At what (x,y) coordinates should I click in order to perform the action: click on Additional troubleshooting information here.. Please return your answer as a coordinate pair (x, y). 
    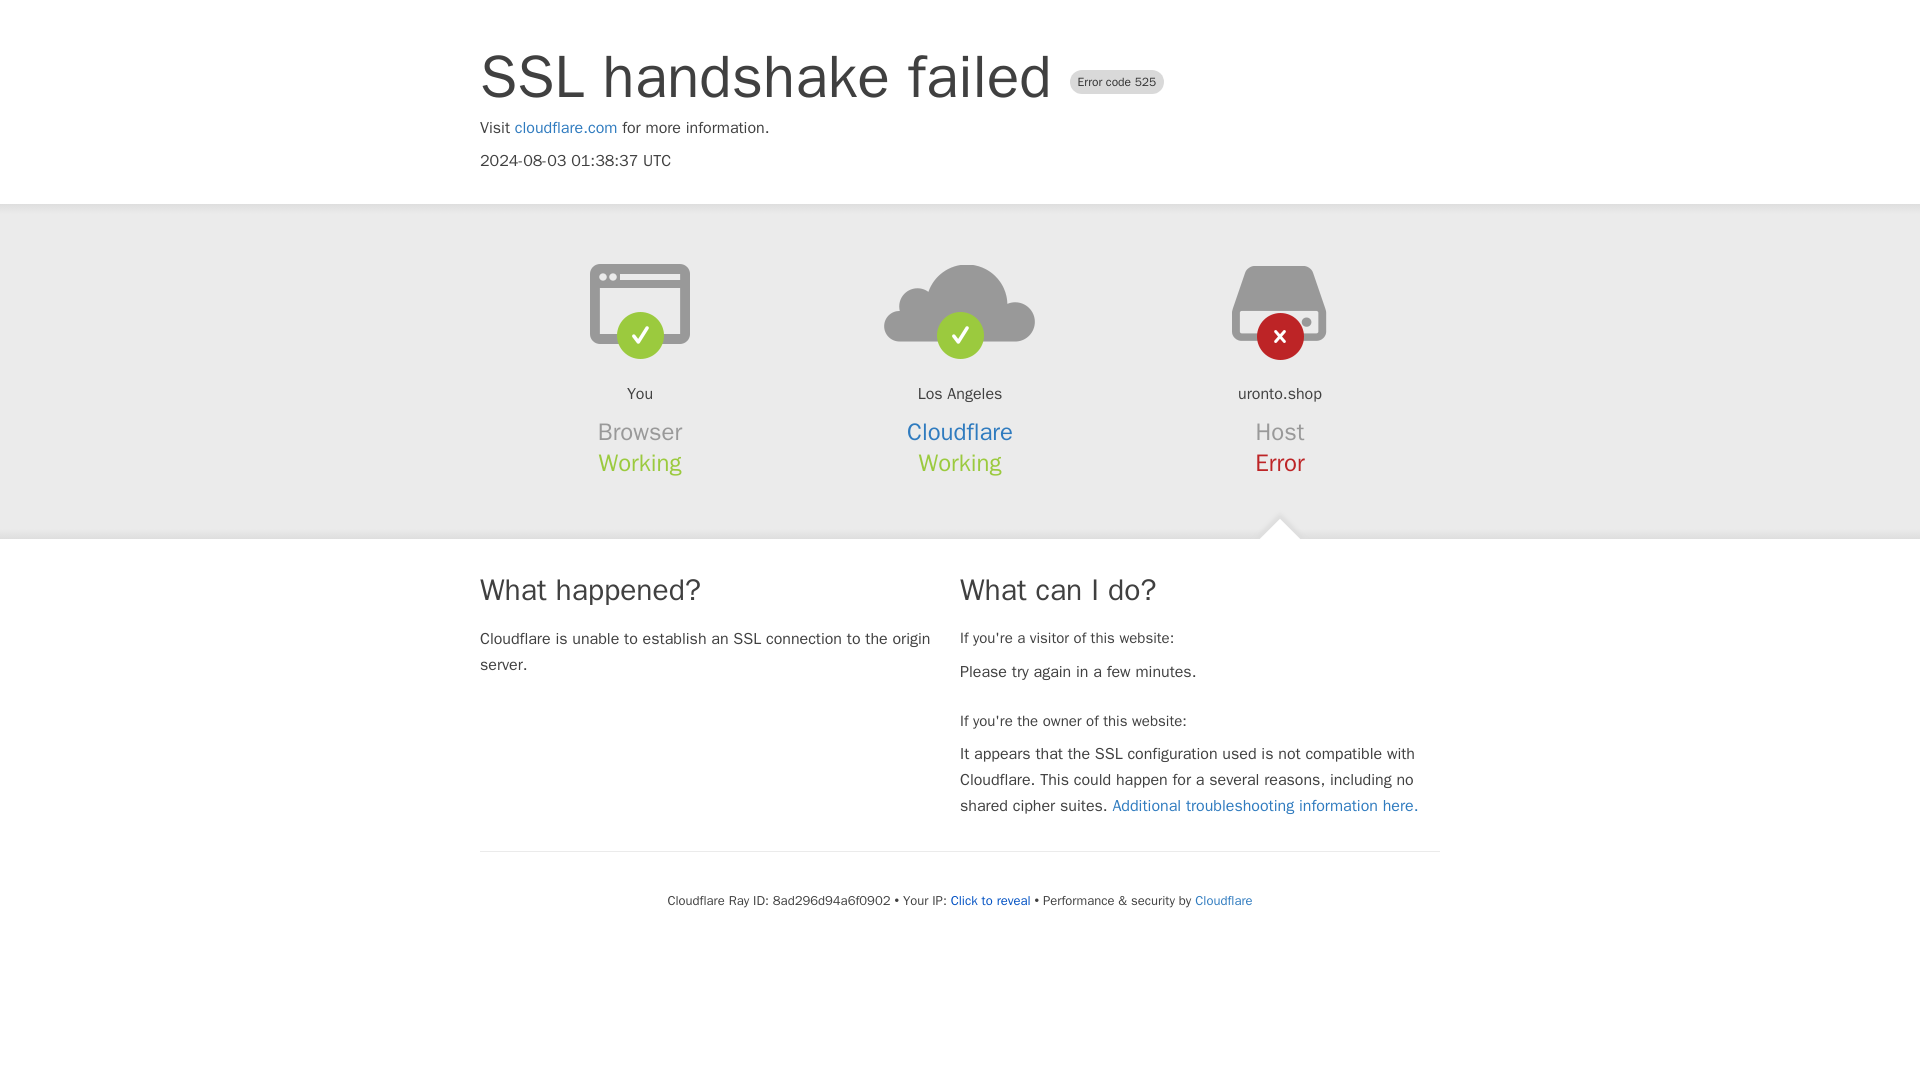
    Looking at the image, I should click on (1264, 806).